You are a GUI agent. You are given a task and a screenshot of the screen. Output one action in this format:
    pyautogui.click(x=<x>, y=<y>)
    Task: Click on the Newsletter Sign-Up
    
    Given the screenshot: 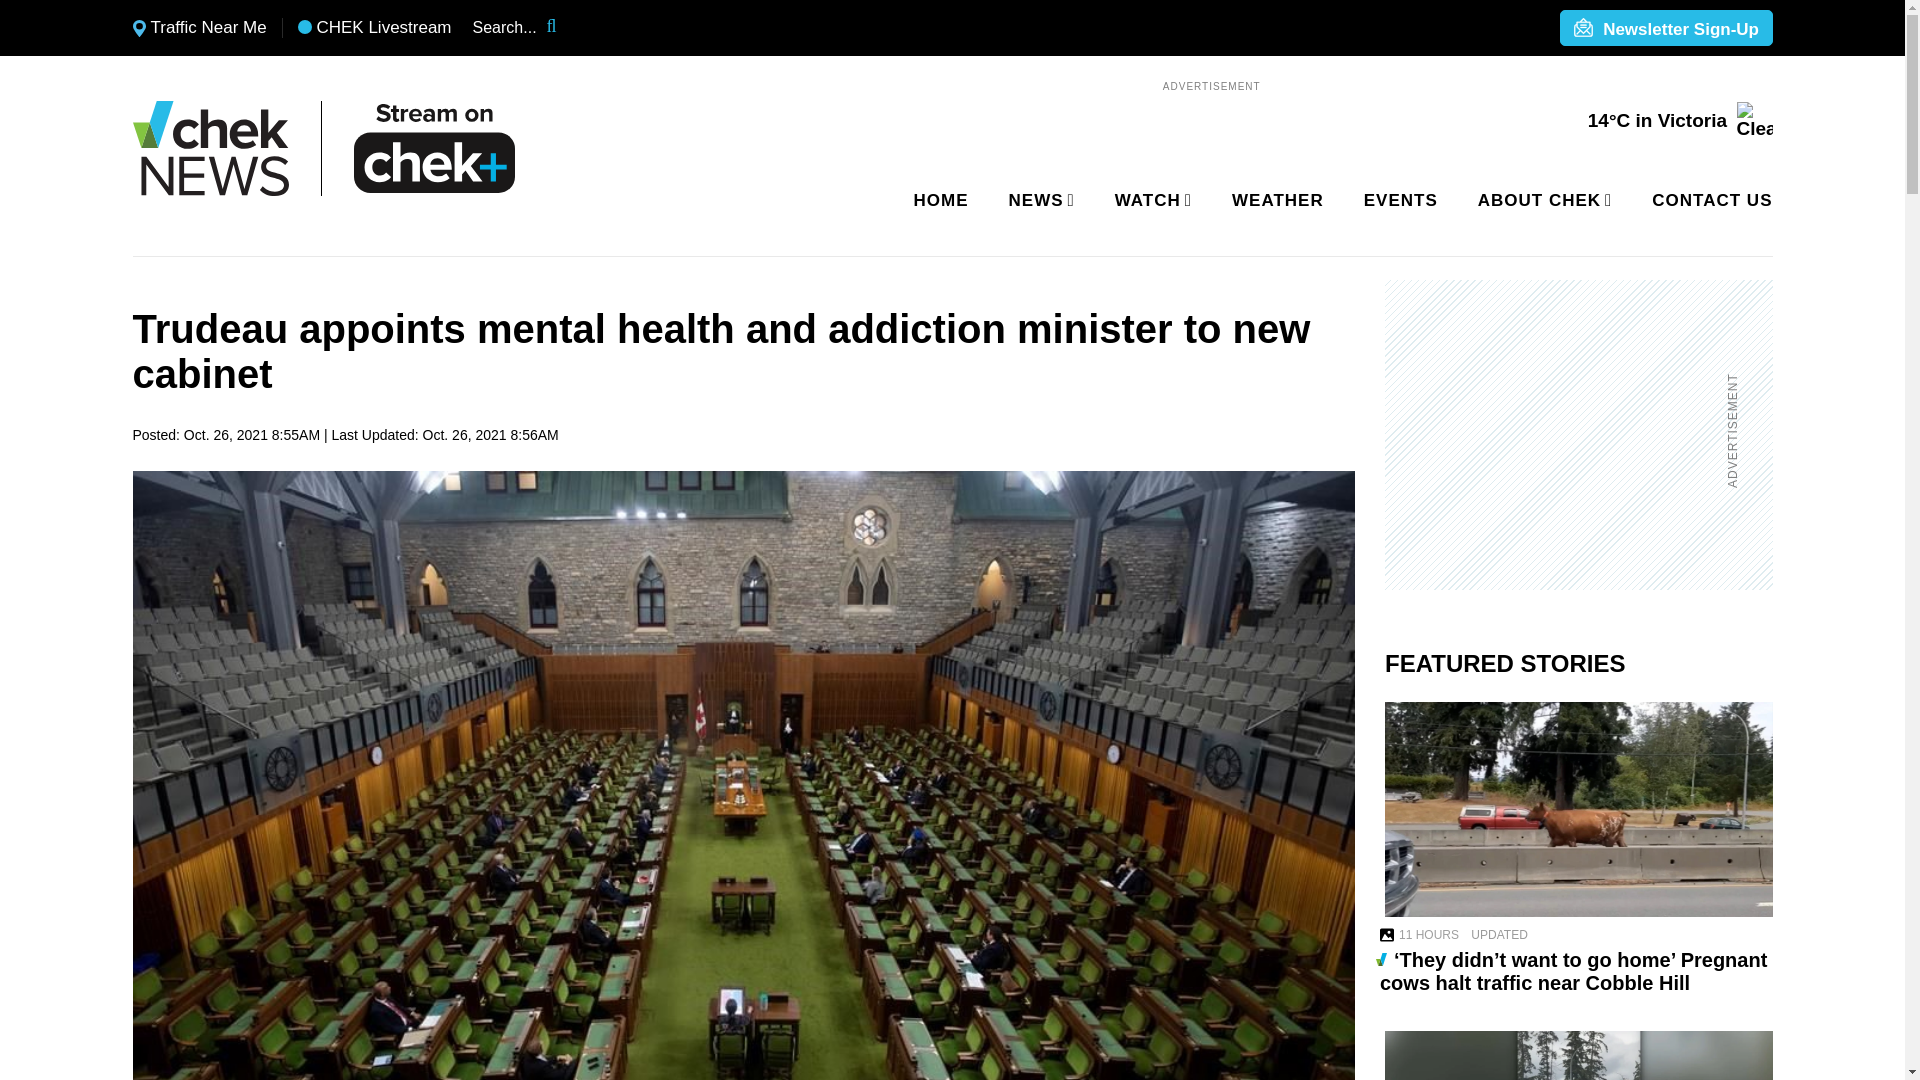 What is the action you would take?
    pyautogui.click(x=1665, y=29)
    